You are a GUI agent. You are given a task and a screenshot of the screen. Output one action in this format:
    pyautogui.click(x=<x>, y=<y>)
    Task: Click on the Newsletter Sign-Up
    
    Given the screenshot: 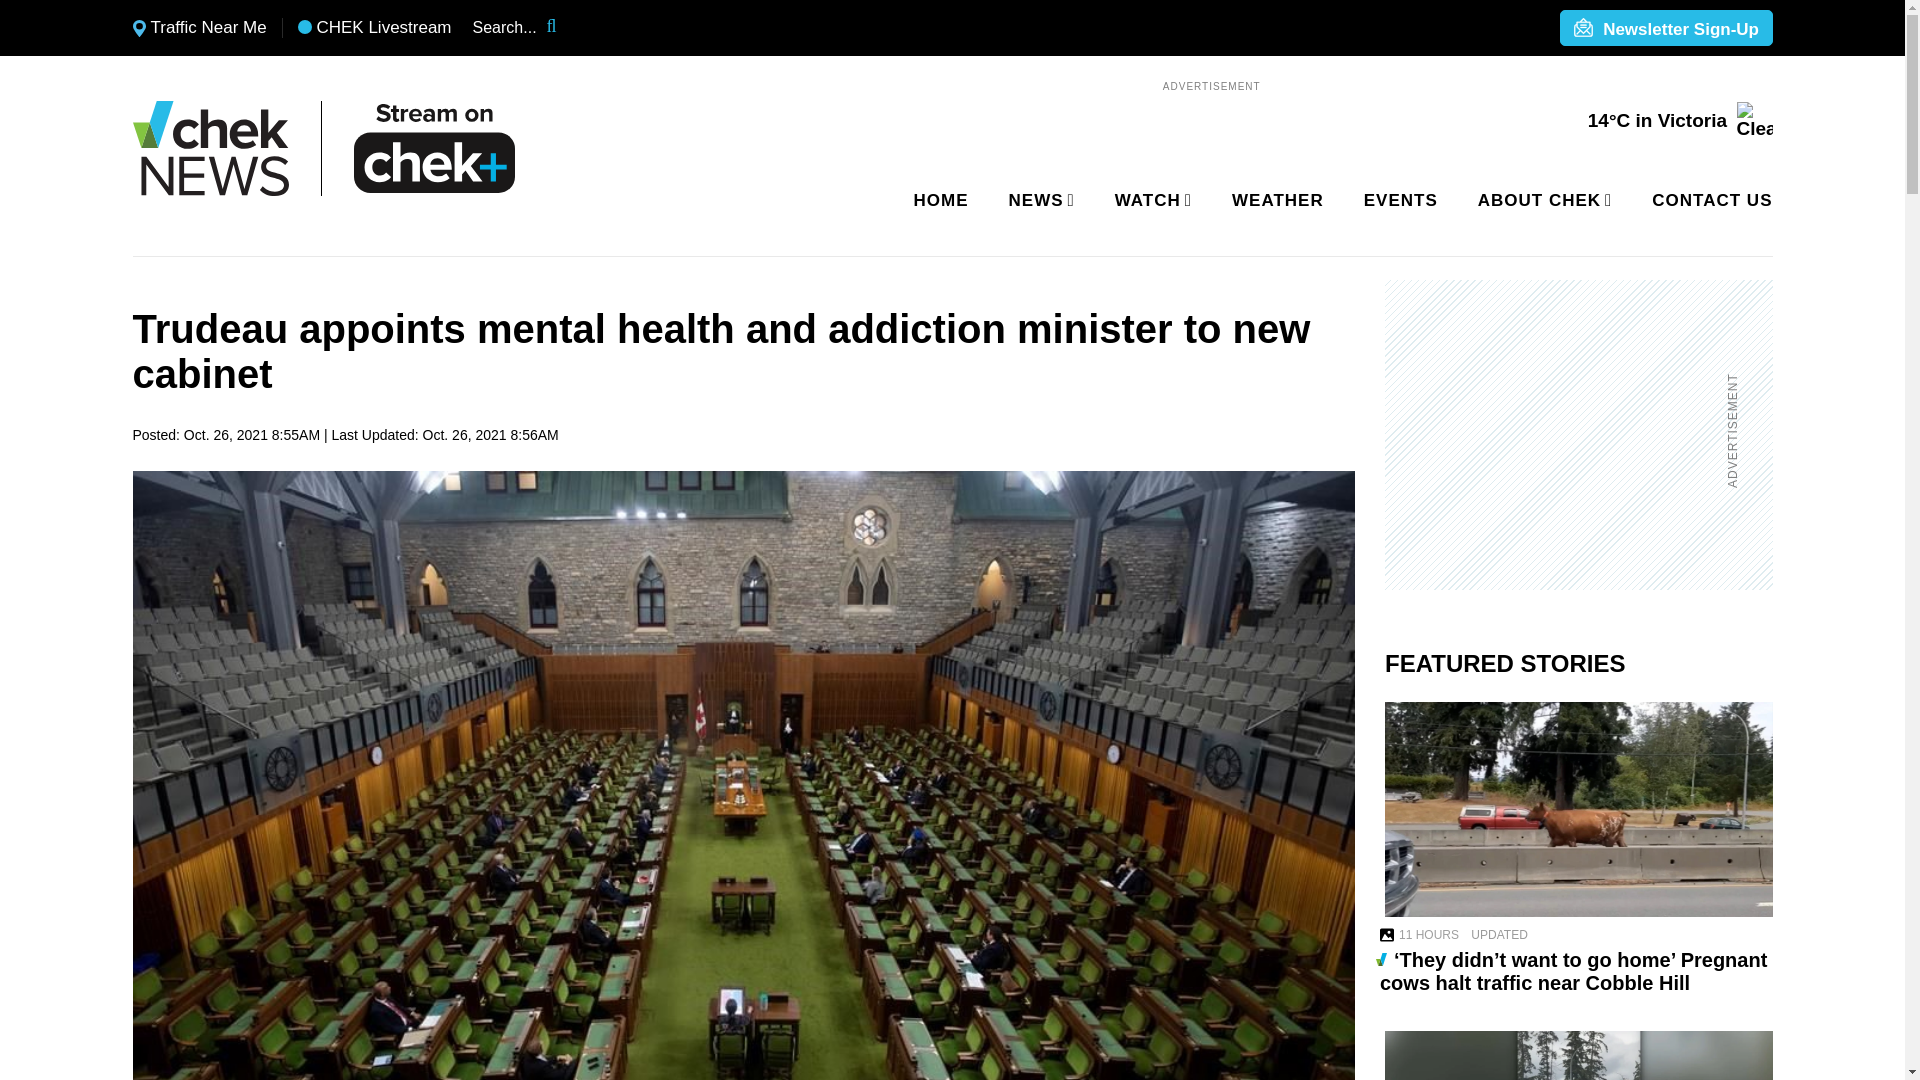 What is the action you would take?
    pyautogui.click(x=1665, y=29)
    